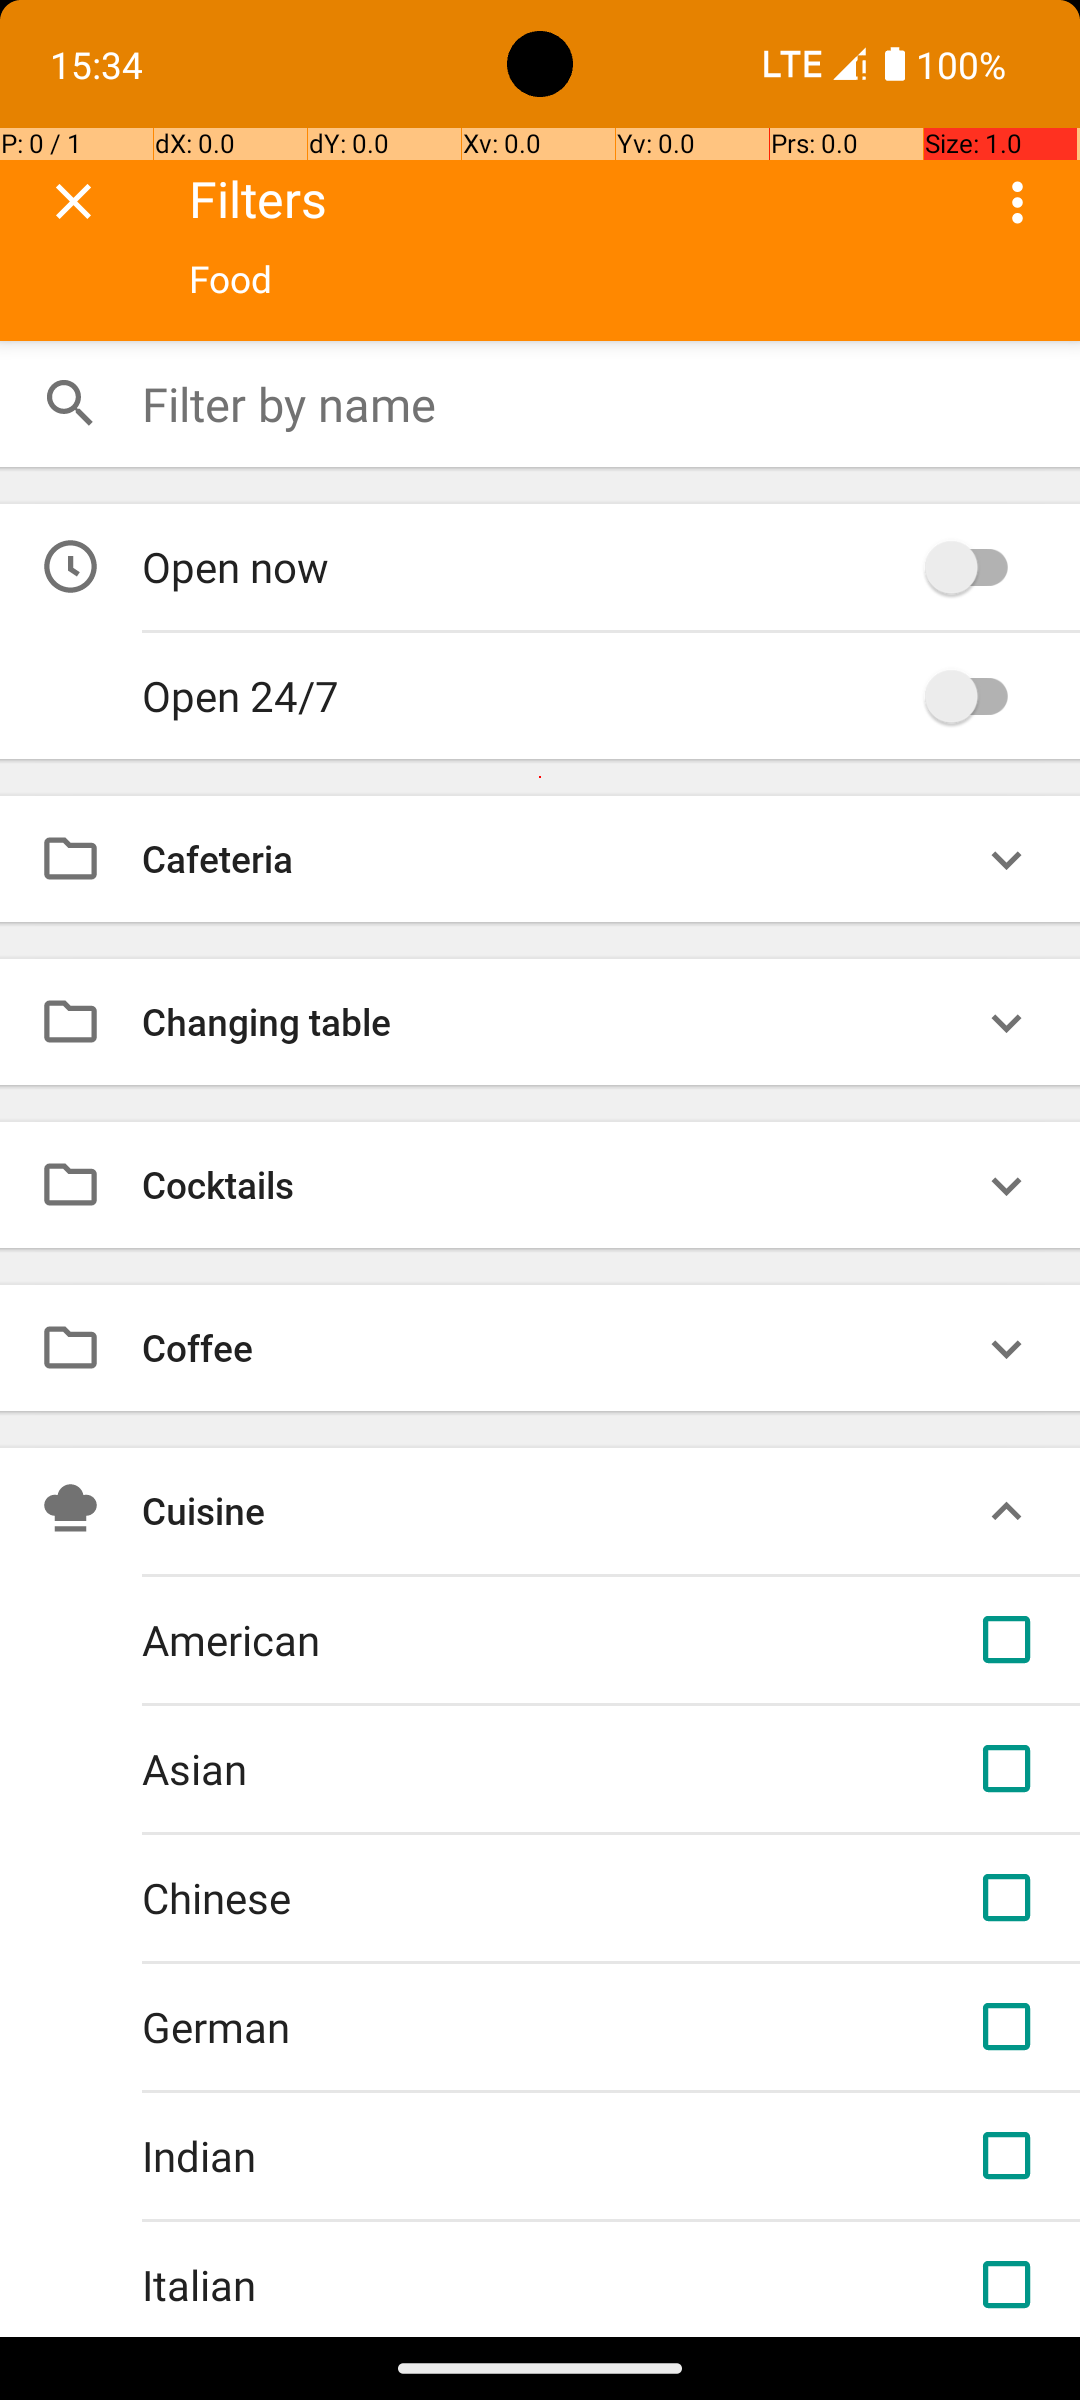 The height and width of the screenshot is (2400, 1080). What do you see at coordinates (590, 404) in the screenshot?
I see `Filter by name` at bounding box center [590, 404].